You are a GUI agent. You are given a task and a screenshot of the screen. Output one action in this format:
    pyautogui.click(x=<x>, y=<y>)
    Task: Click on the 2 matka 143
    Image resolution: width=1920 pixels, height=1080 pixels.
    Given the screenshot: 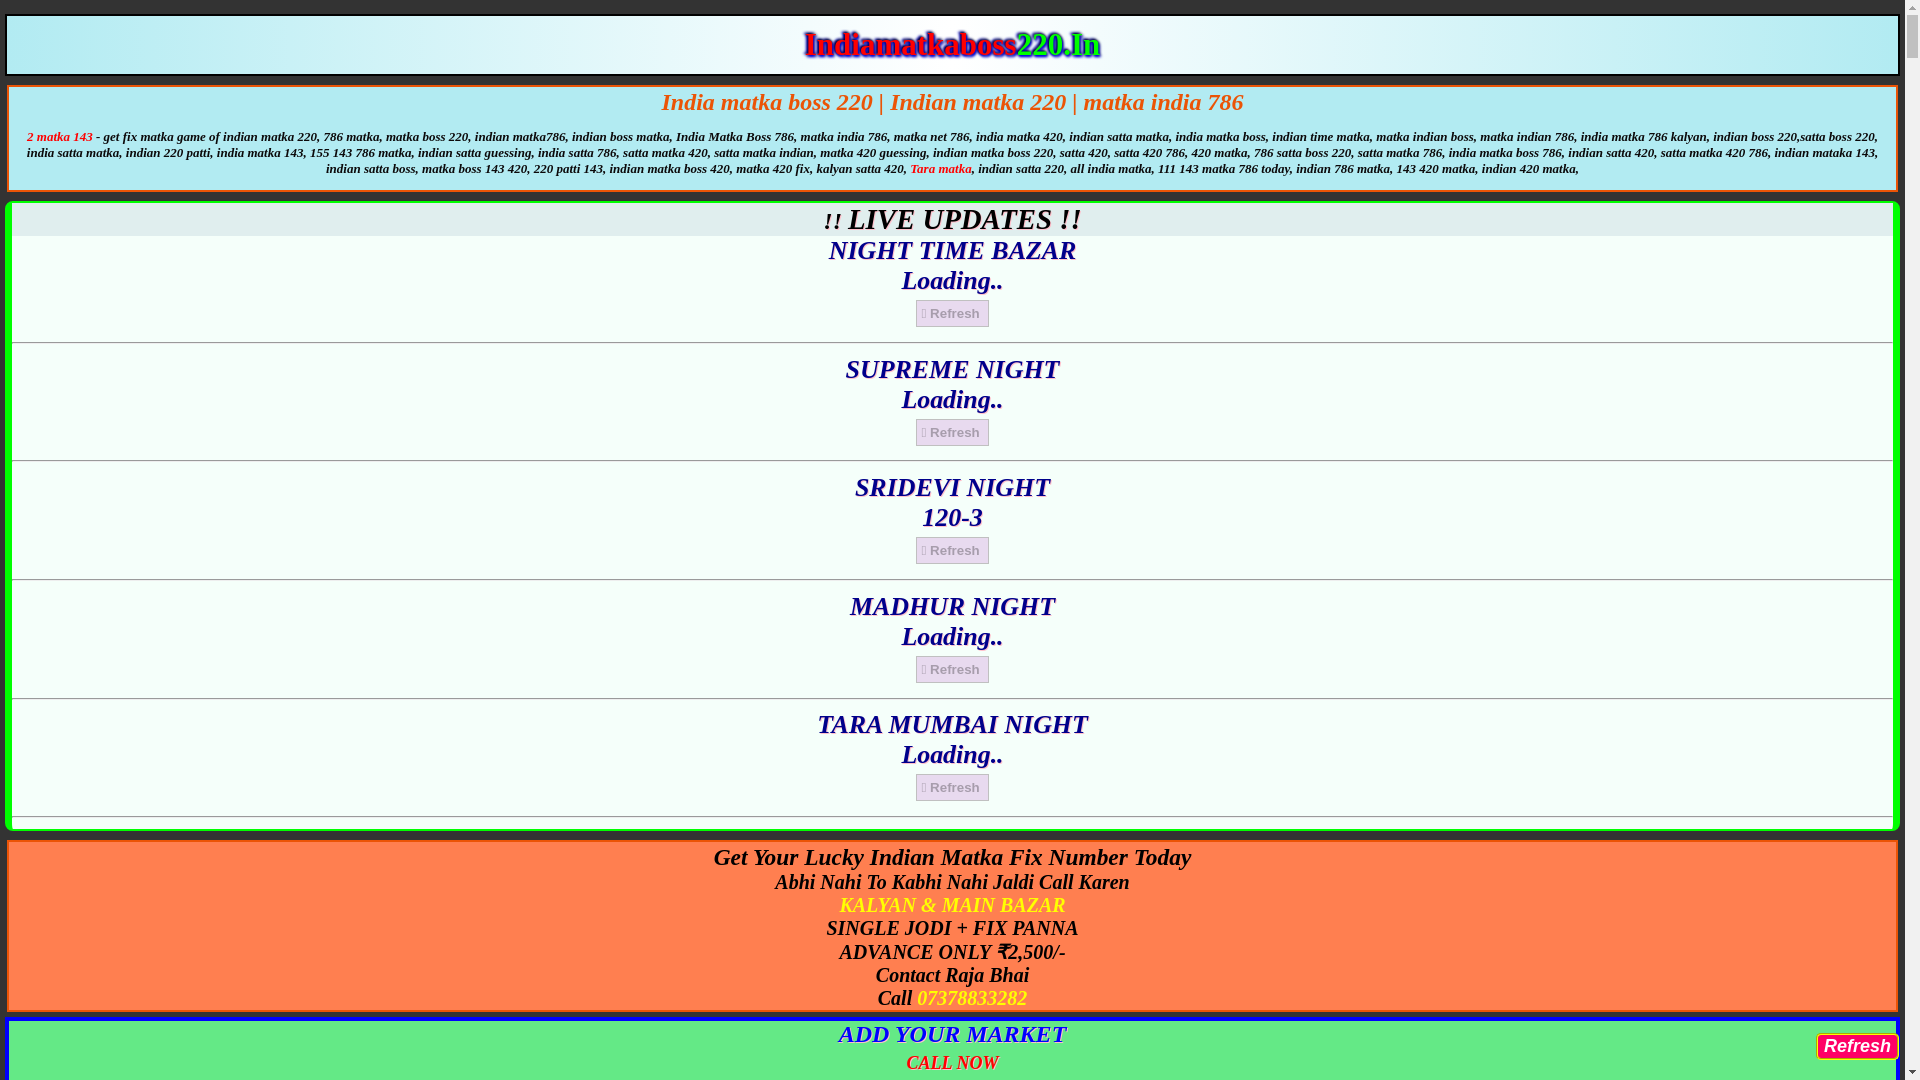 What is the action you would take?
    pyautogui.click(x=61, y=136)
    